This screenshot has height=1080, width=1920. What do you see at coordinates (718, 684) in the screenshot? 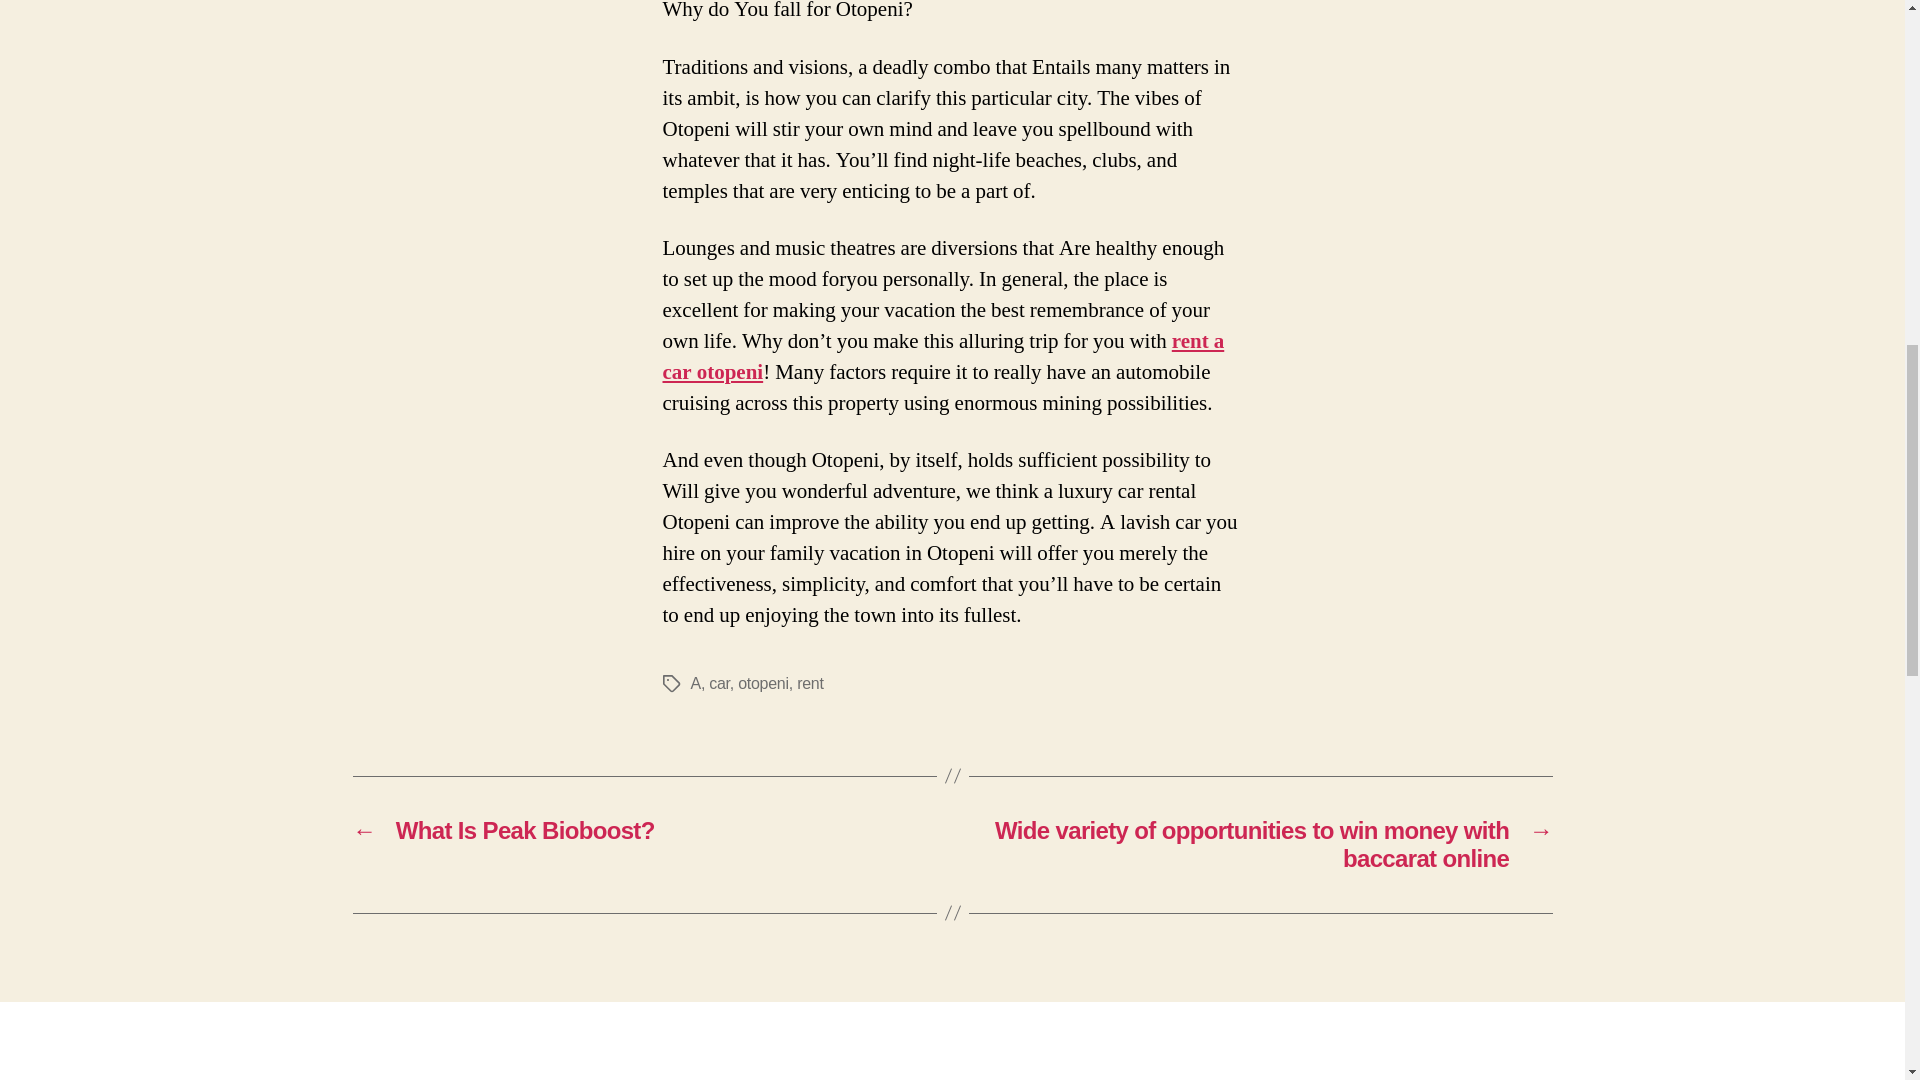
I see `car` at bounding box center [718, 684].